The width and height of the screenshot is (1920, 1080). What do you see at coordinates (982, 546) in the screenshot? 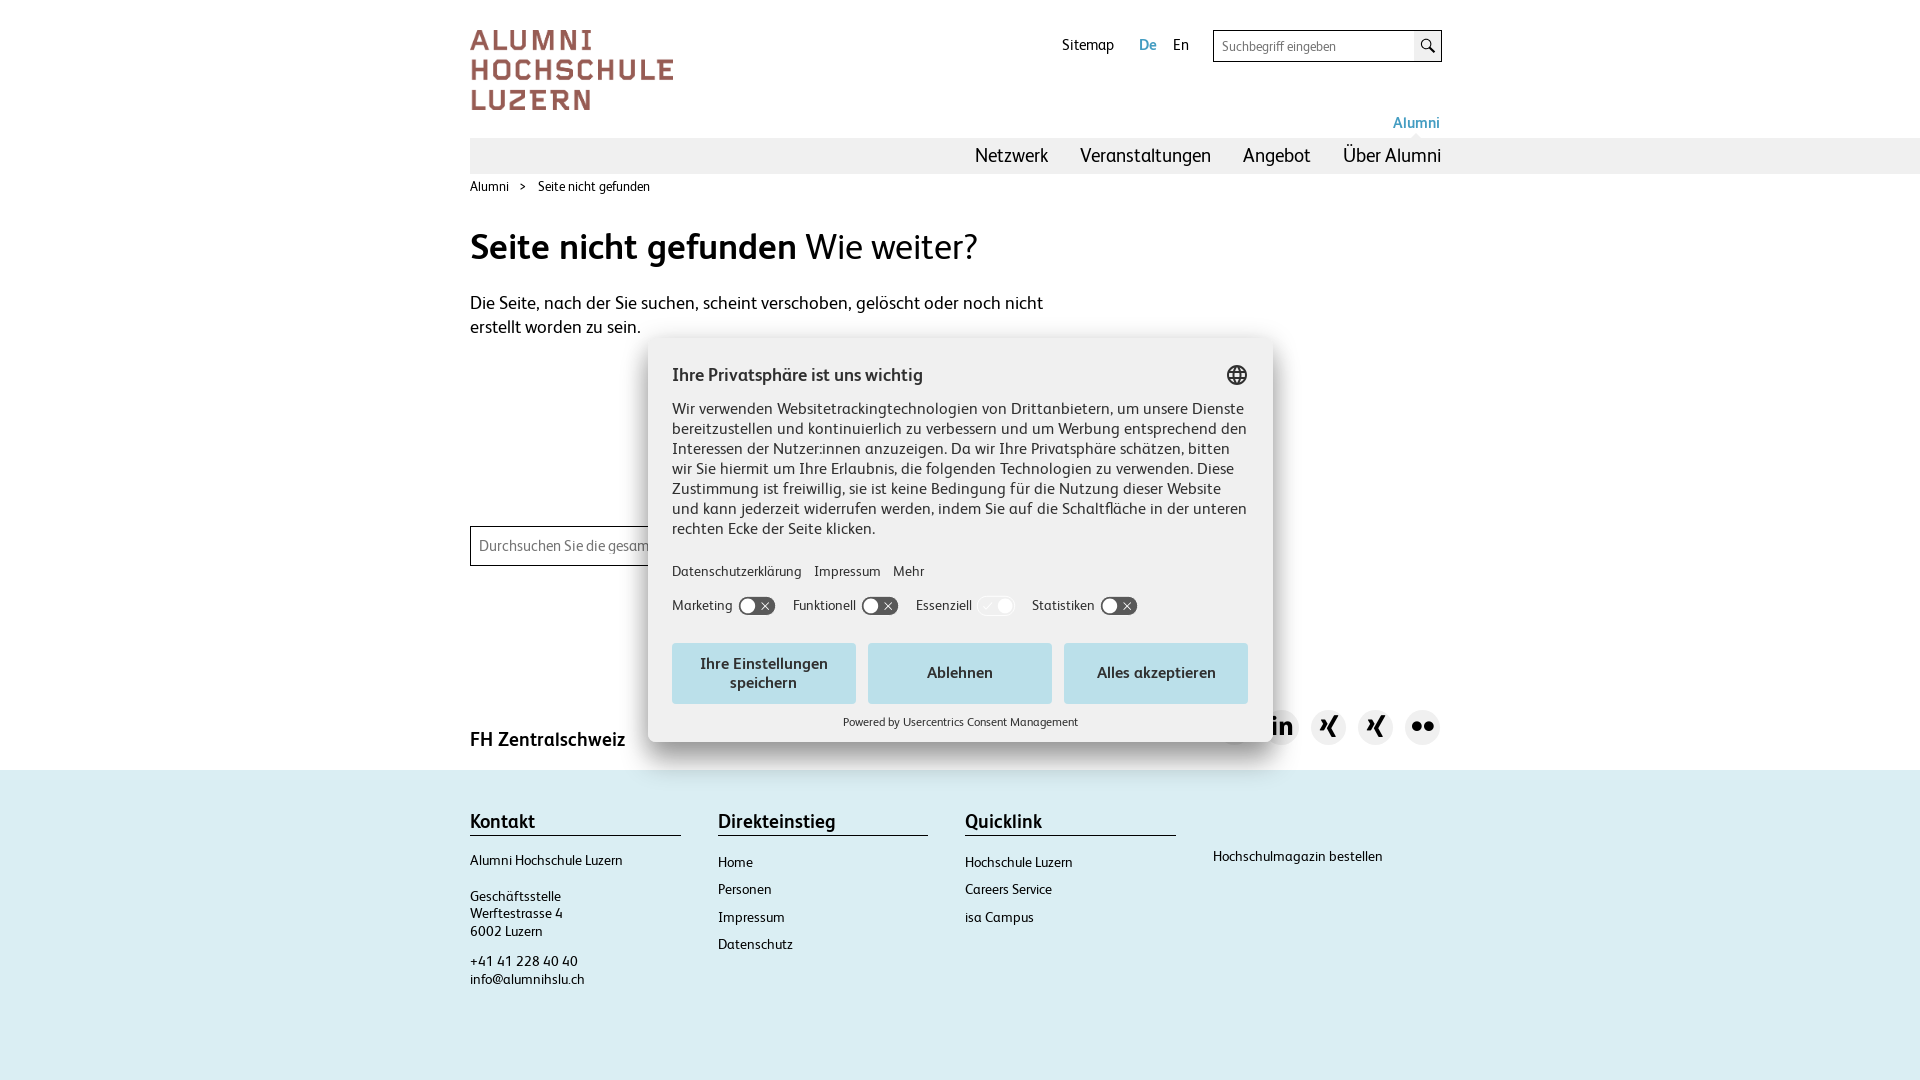
I see `Suche starten` at bounding box center [982, 546].